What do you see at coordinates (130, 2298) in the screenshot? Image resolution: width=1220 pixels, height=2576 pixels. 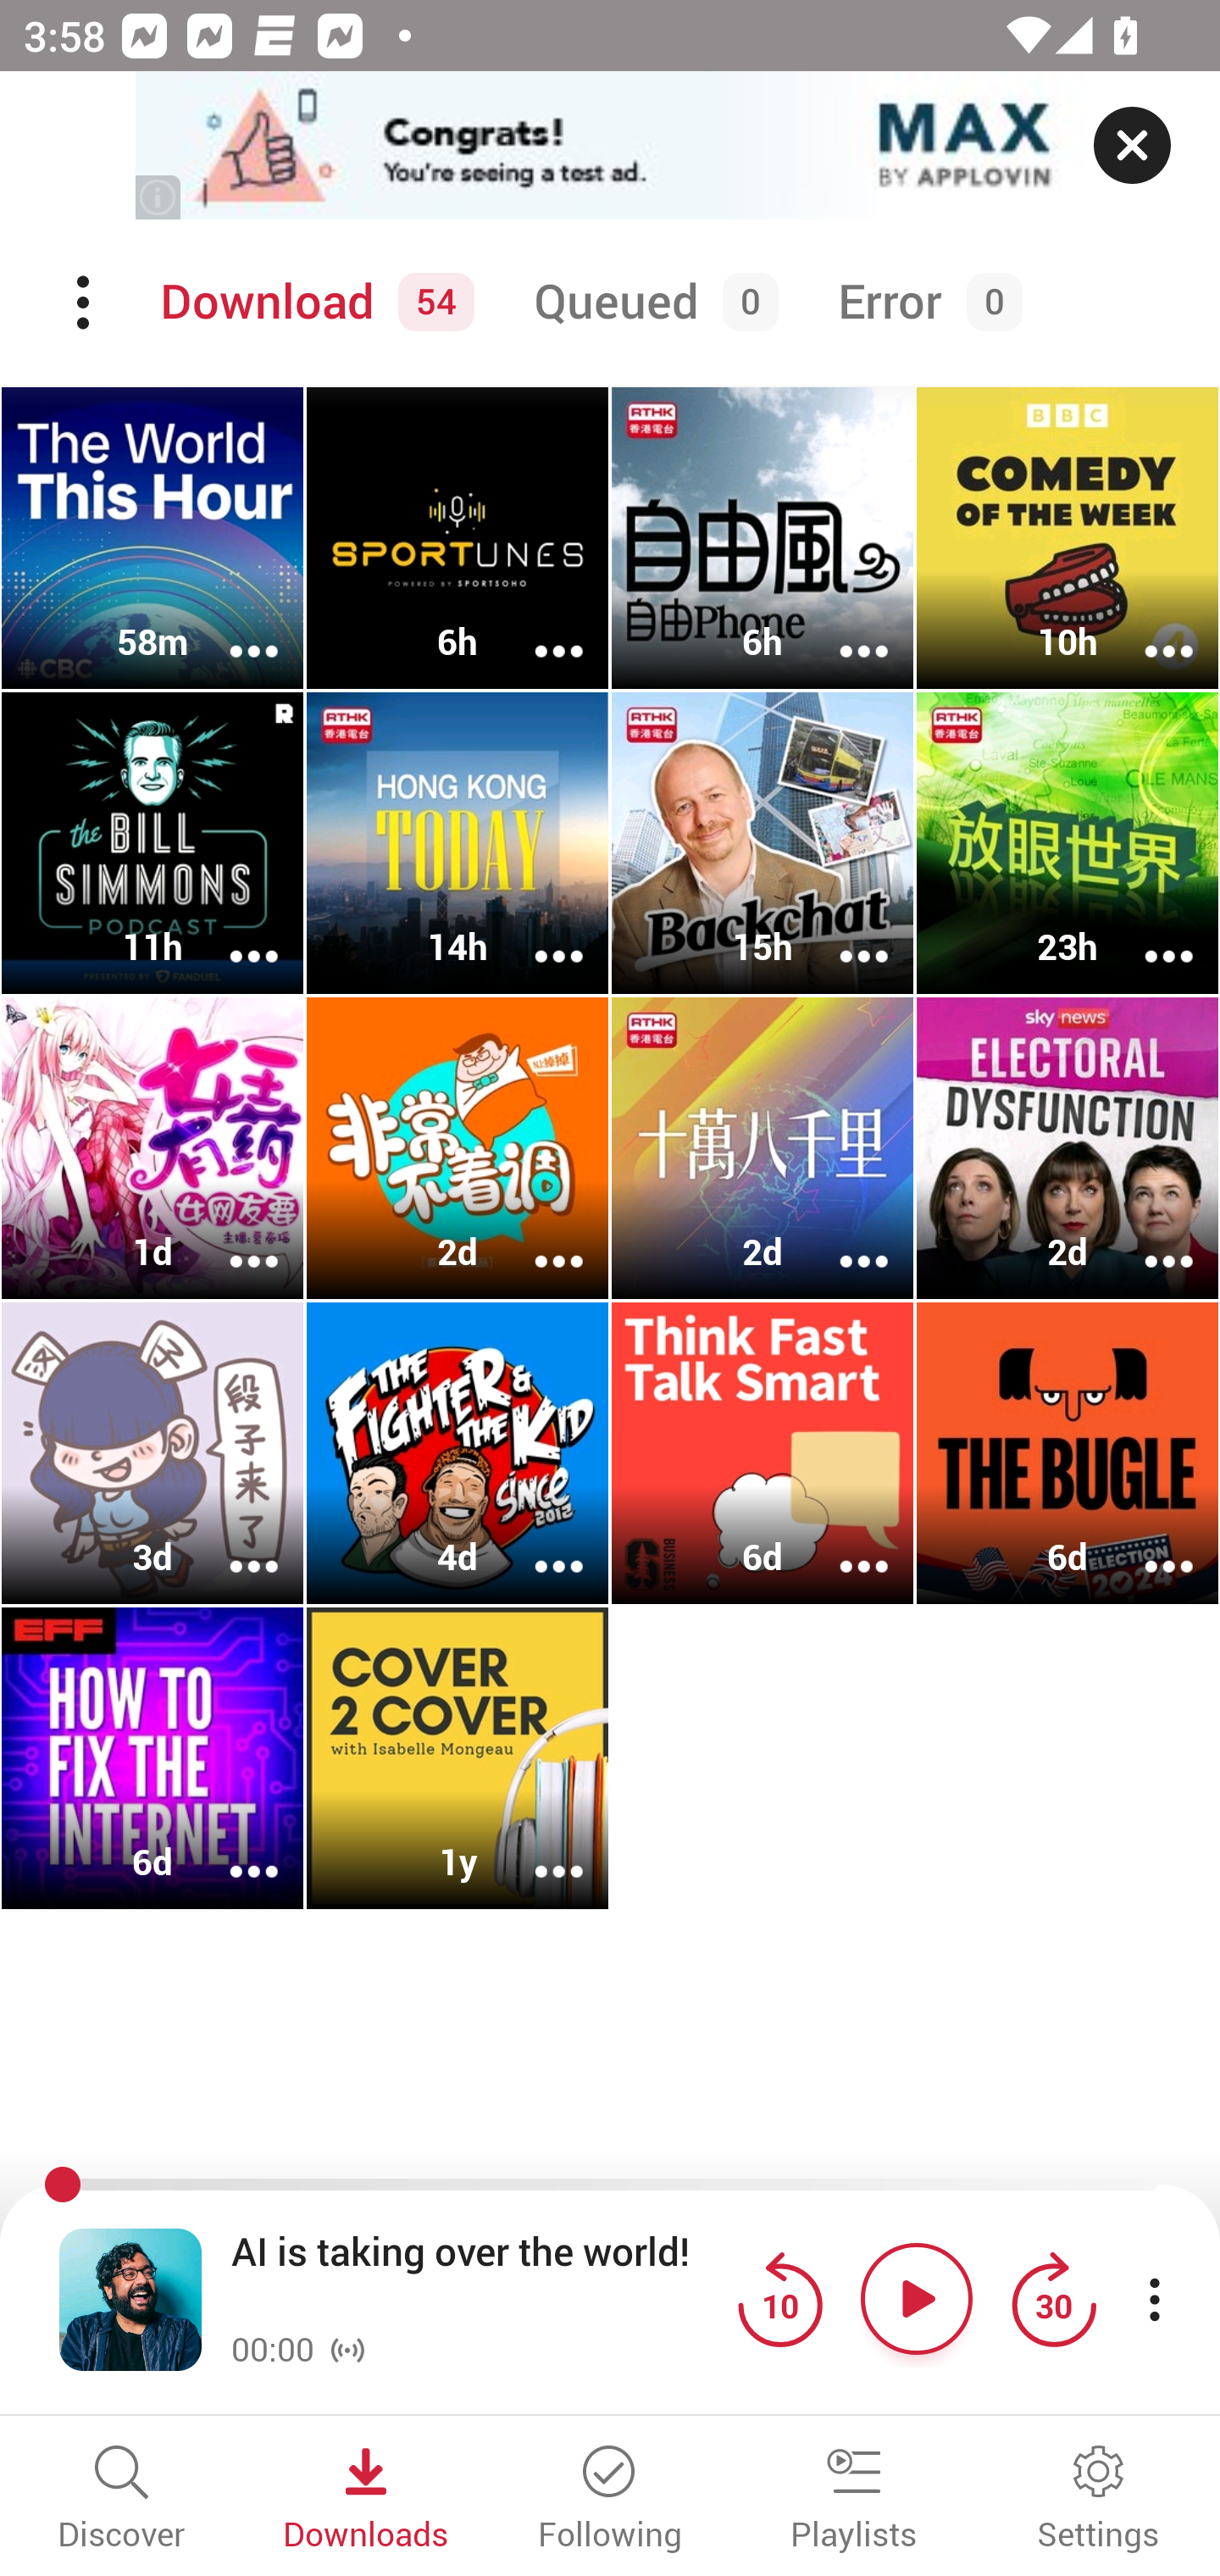 I see `Open fullscreen player` at bounding box center [130, 2298].